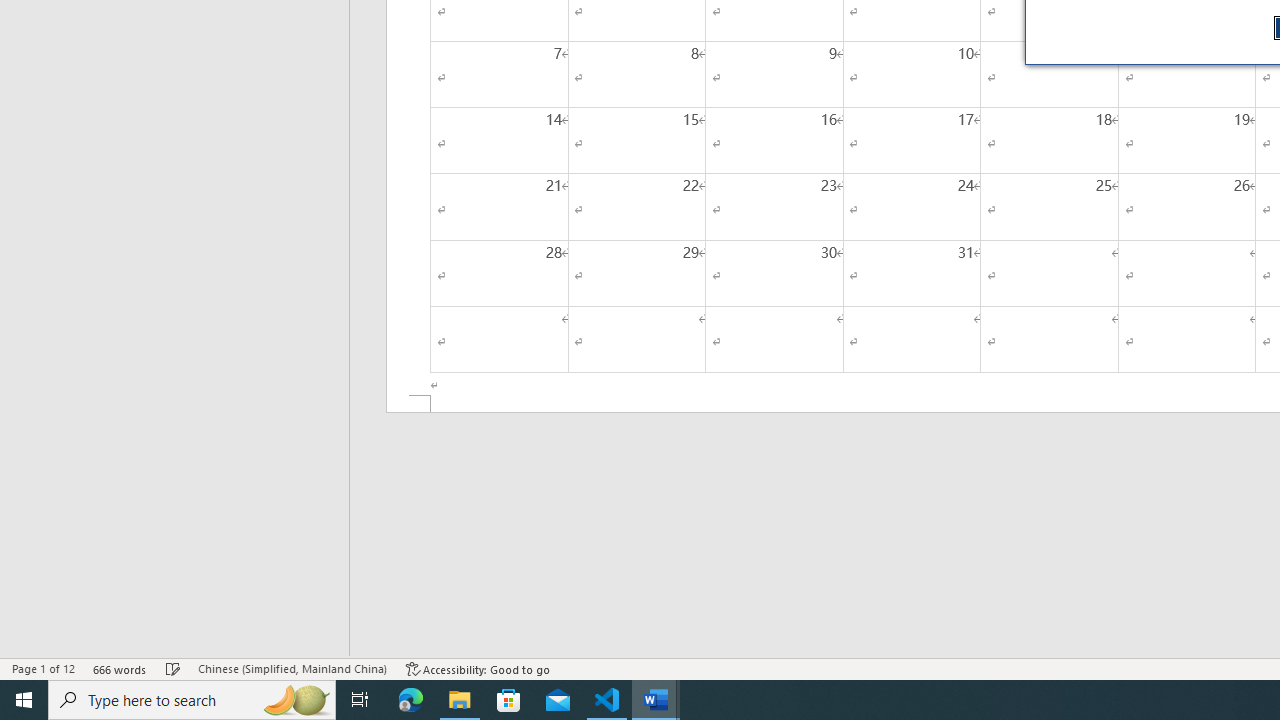 The width and height of the screenshot is (1280, 720). I want to click on File Explorer - 1 running window, so click(460, 700).